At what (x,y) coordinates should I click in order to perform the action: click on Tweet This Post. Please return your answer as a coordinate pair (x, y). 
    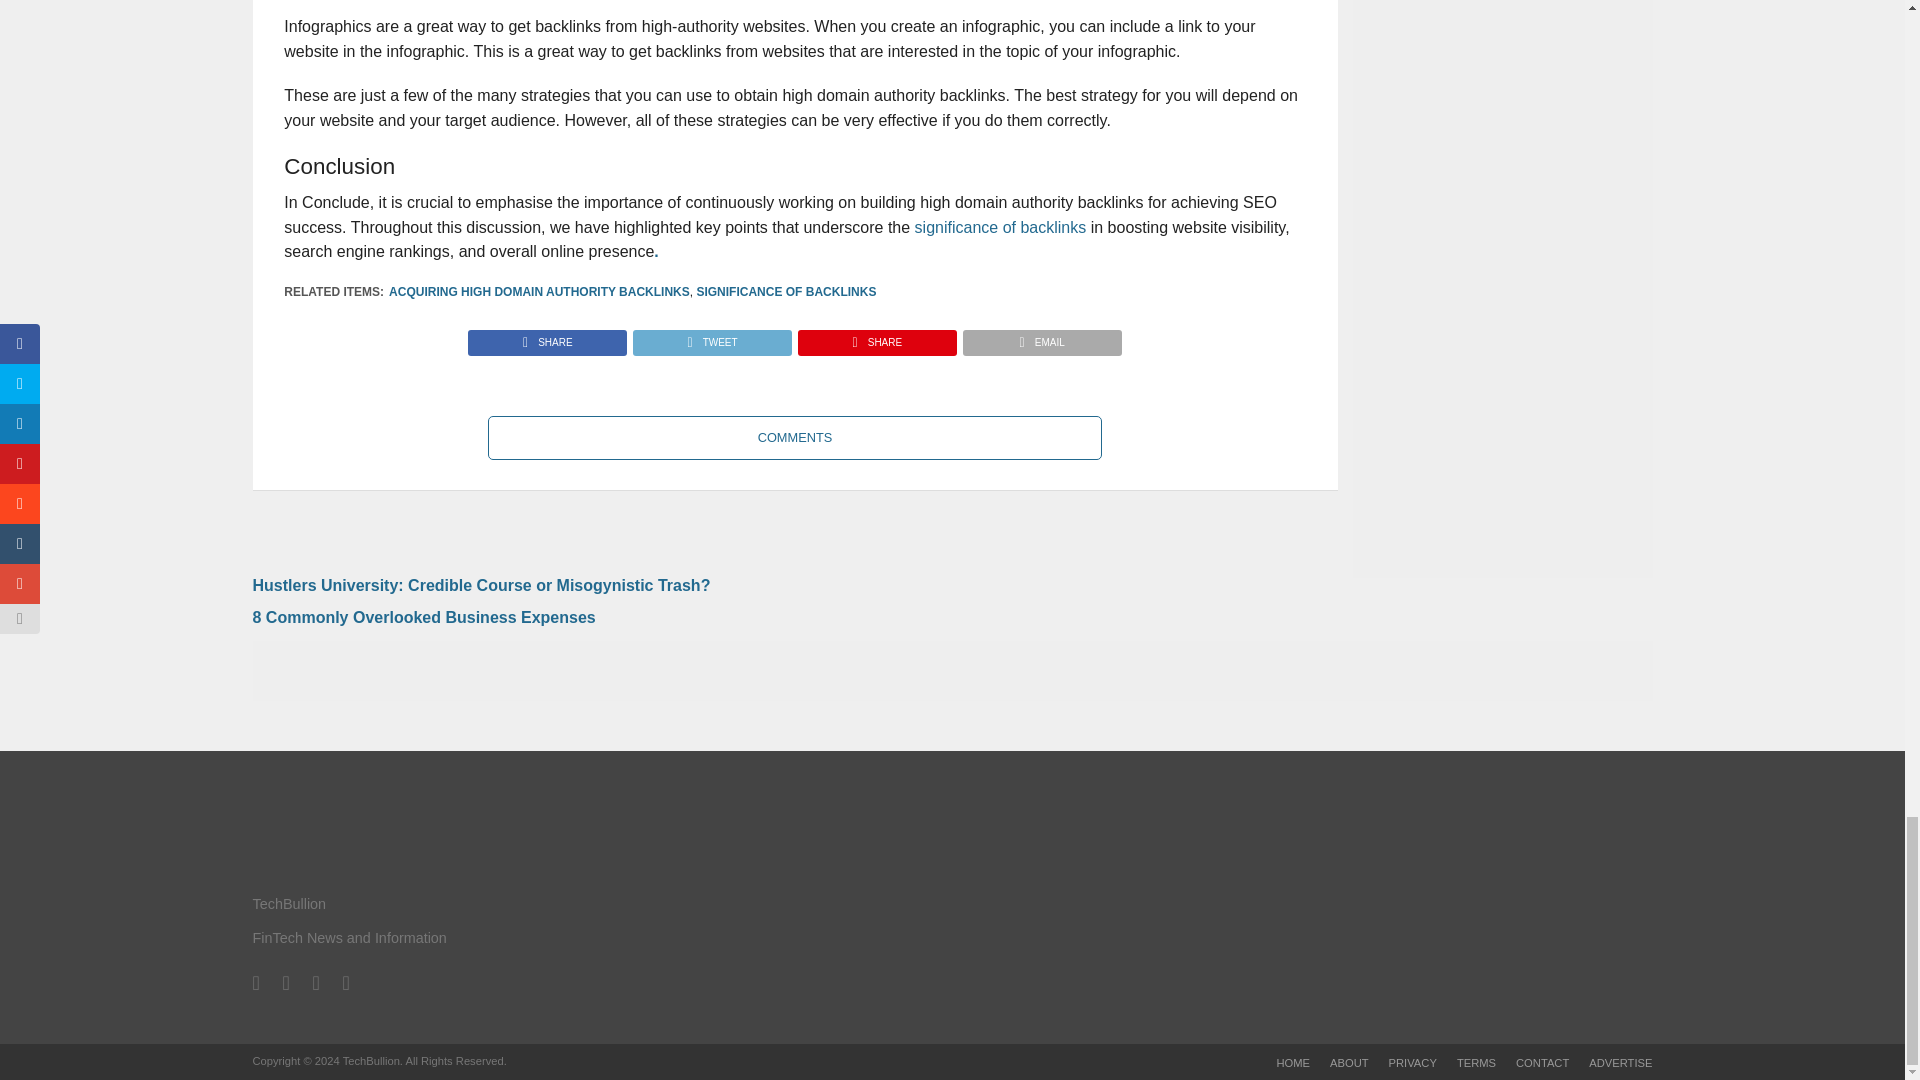
    Looking at the image, I should click on (711, 337).